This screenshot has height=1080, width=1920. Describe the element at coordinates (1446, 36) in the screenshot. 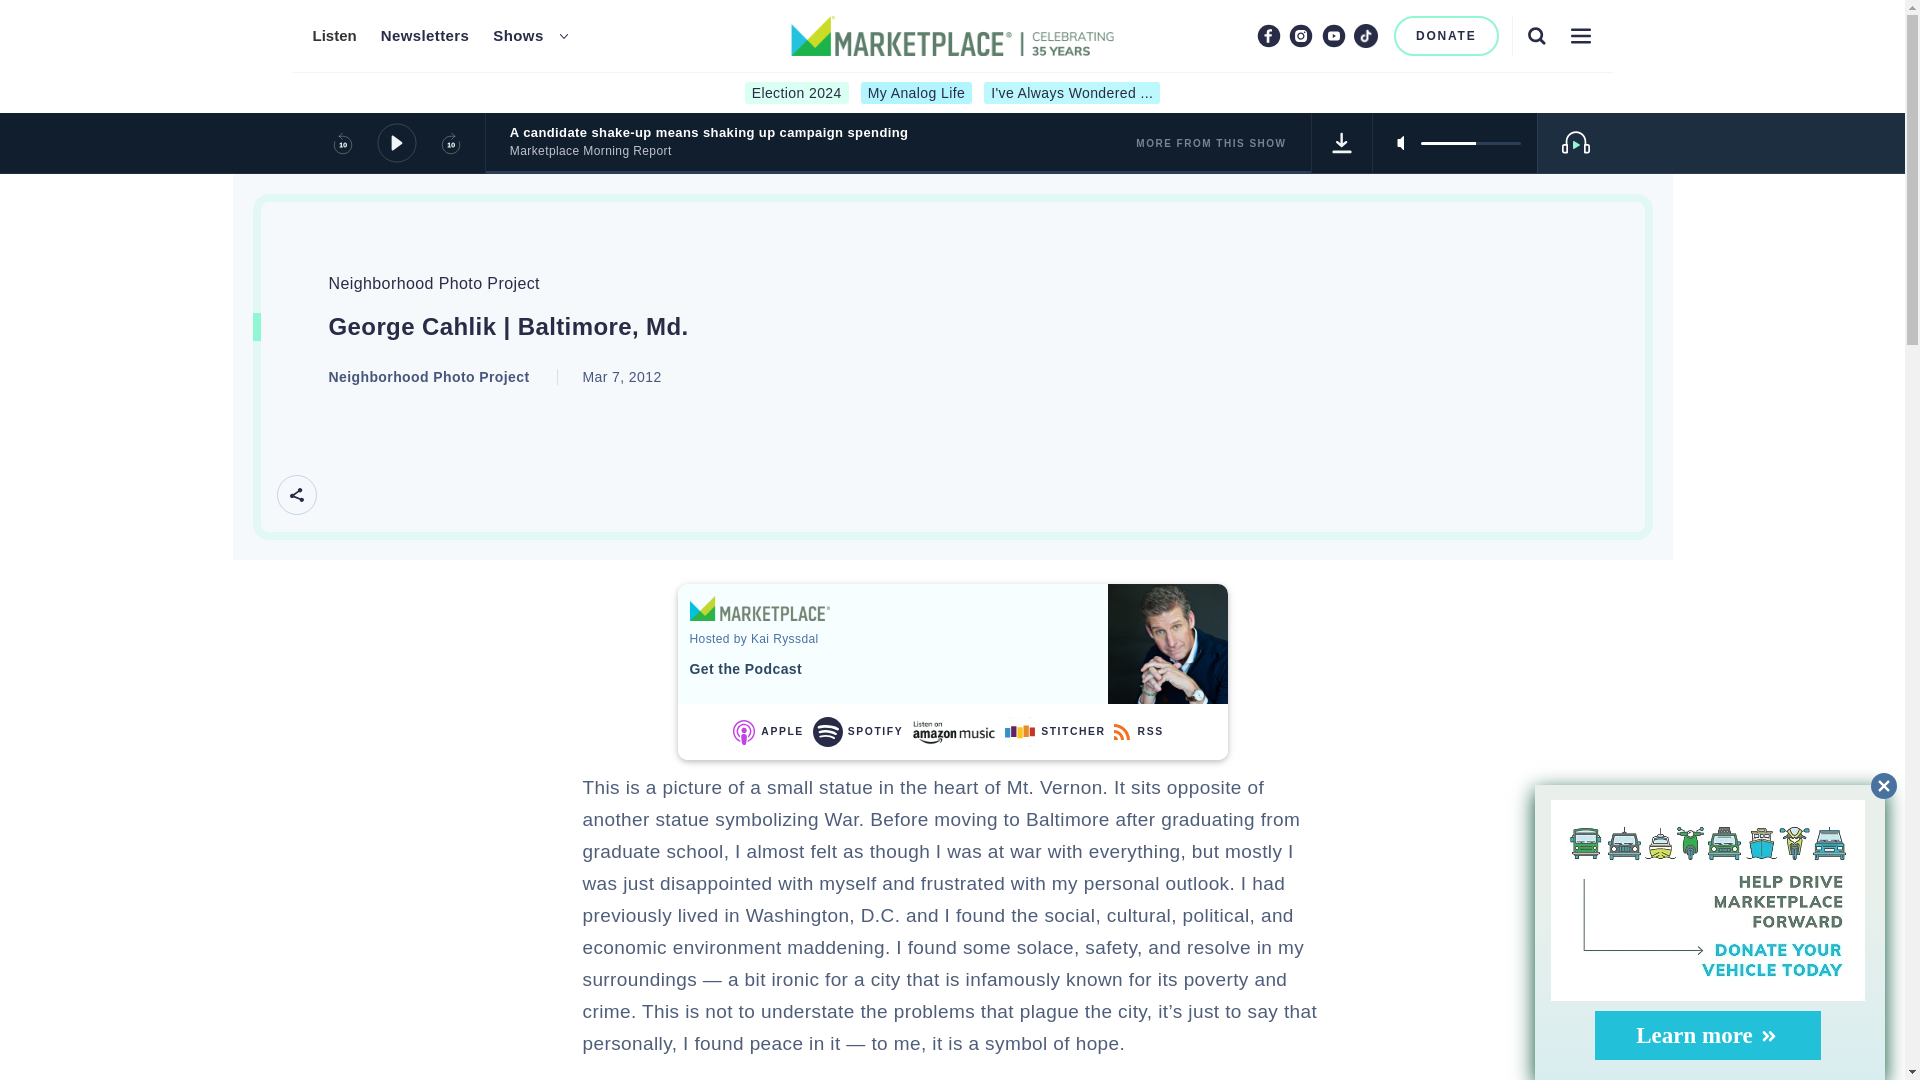

I see `Newsletters` at that location.